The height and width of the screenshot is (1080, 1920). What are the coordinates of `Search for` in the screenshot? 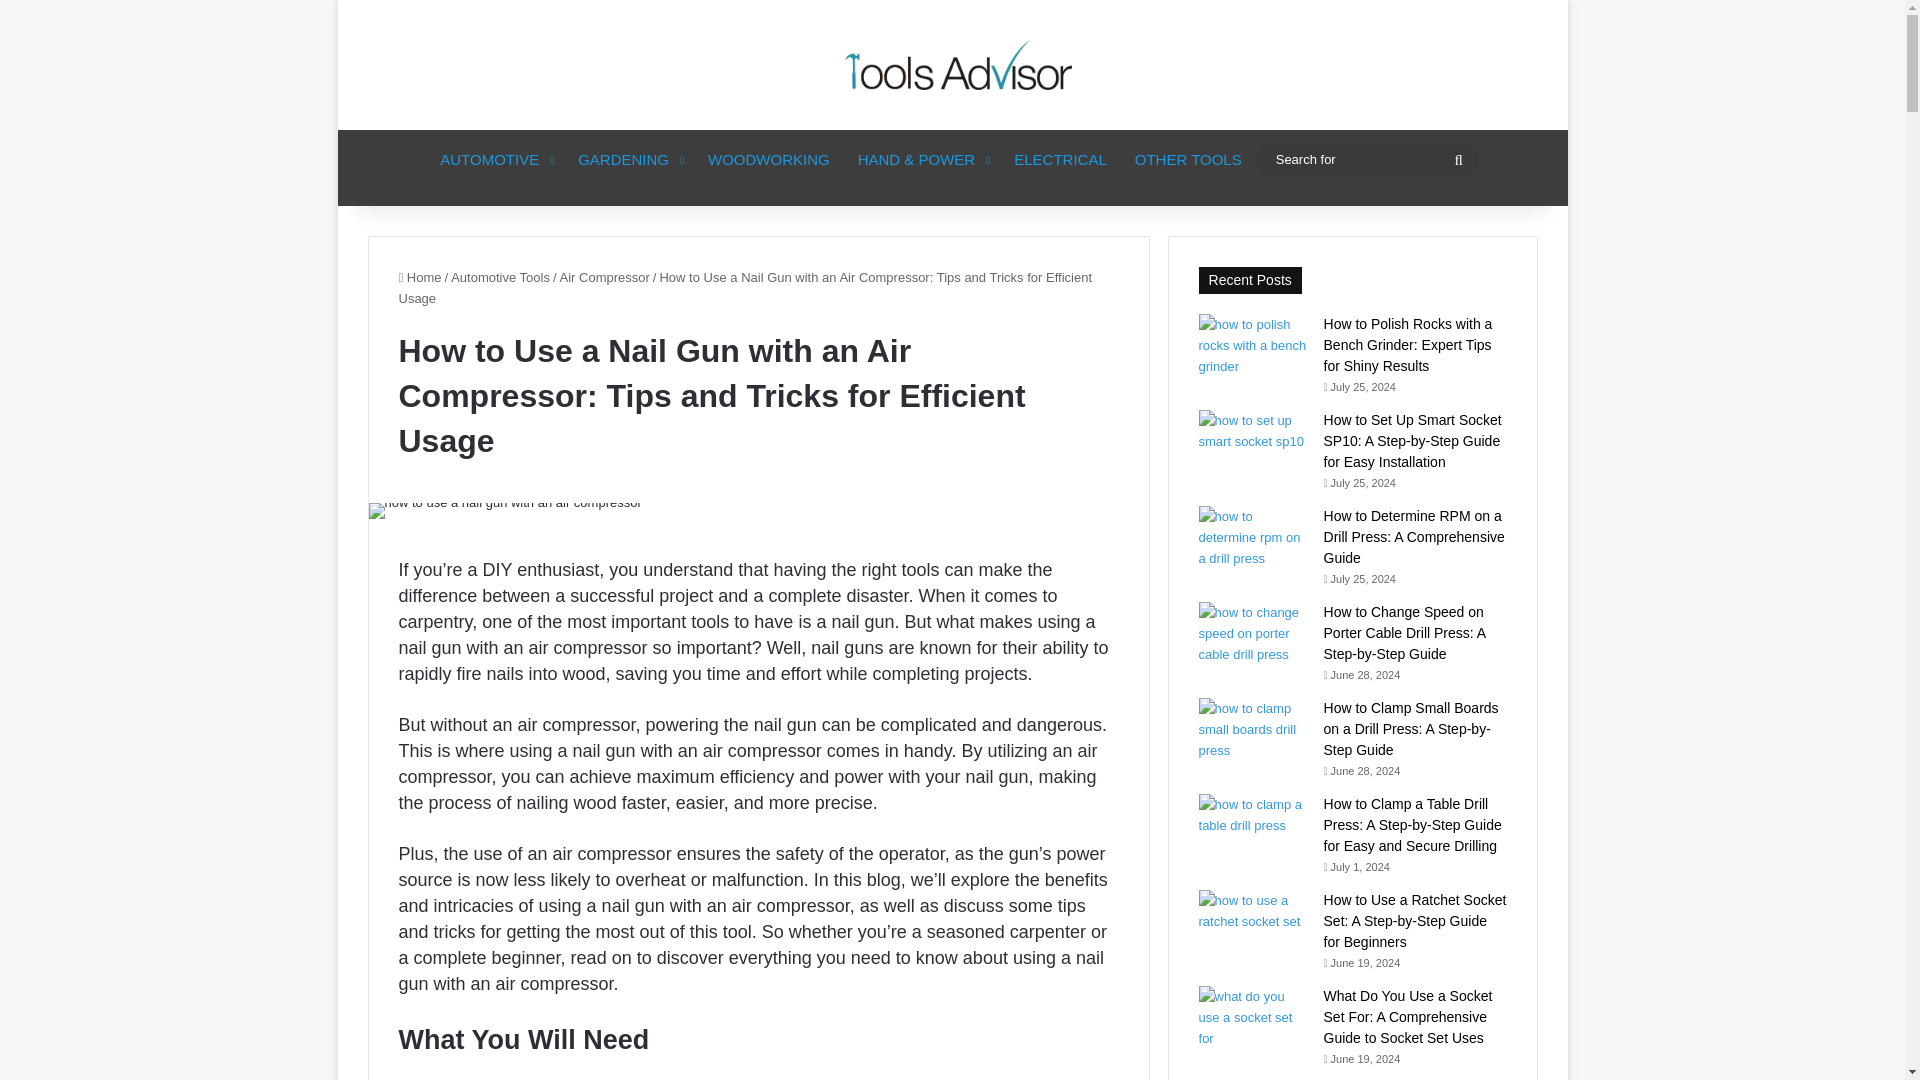 It's located at (1366, 158).